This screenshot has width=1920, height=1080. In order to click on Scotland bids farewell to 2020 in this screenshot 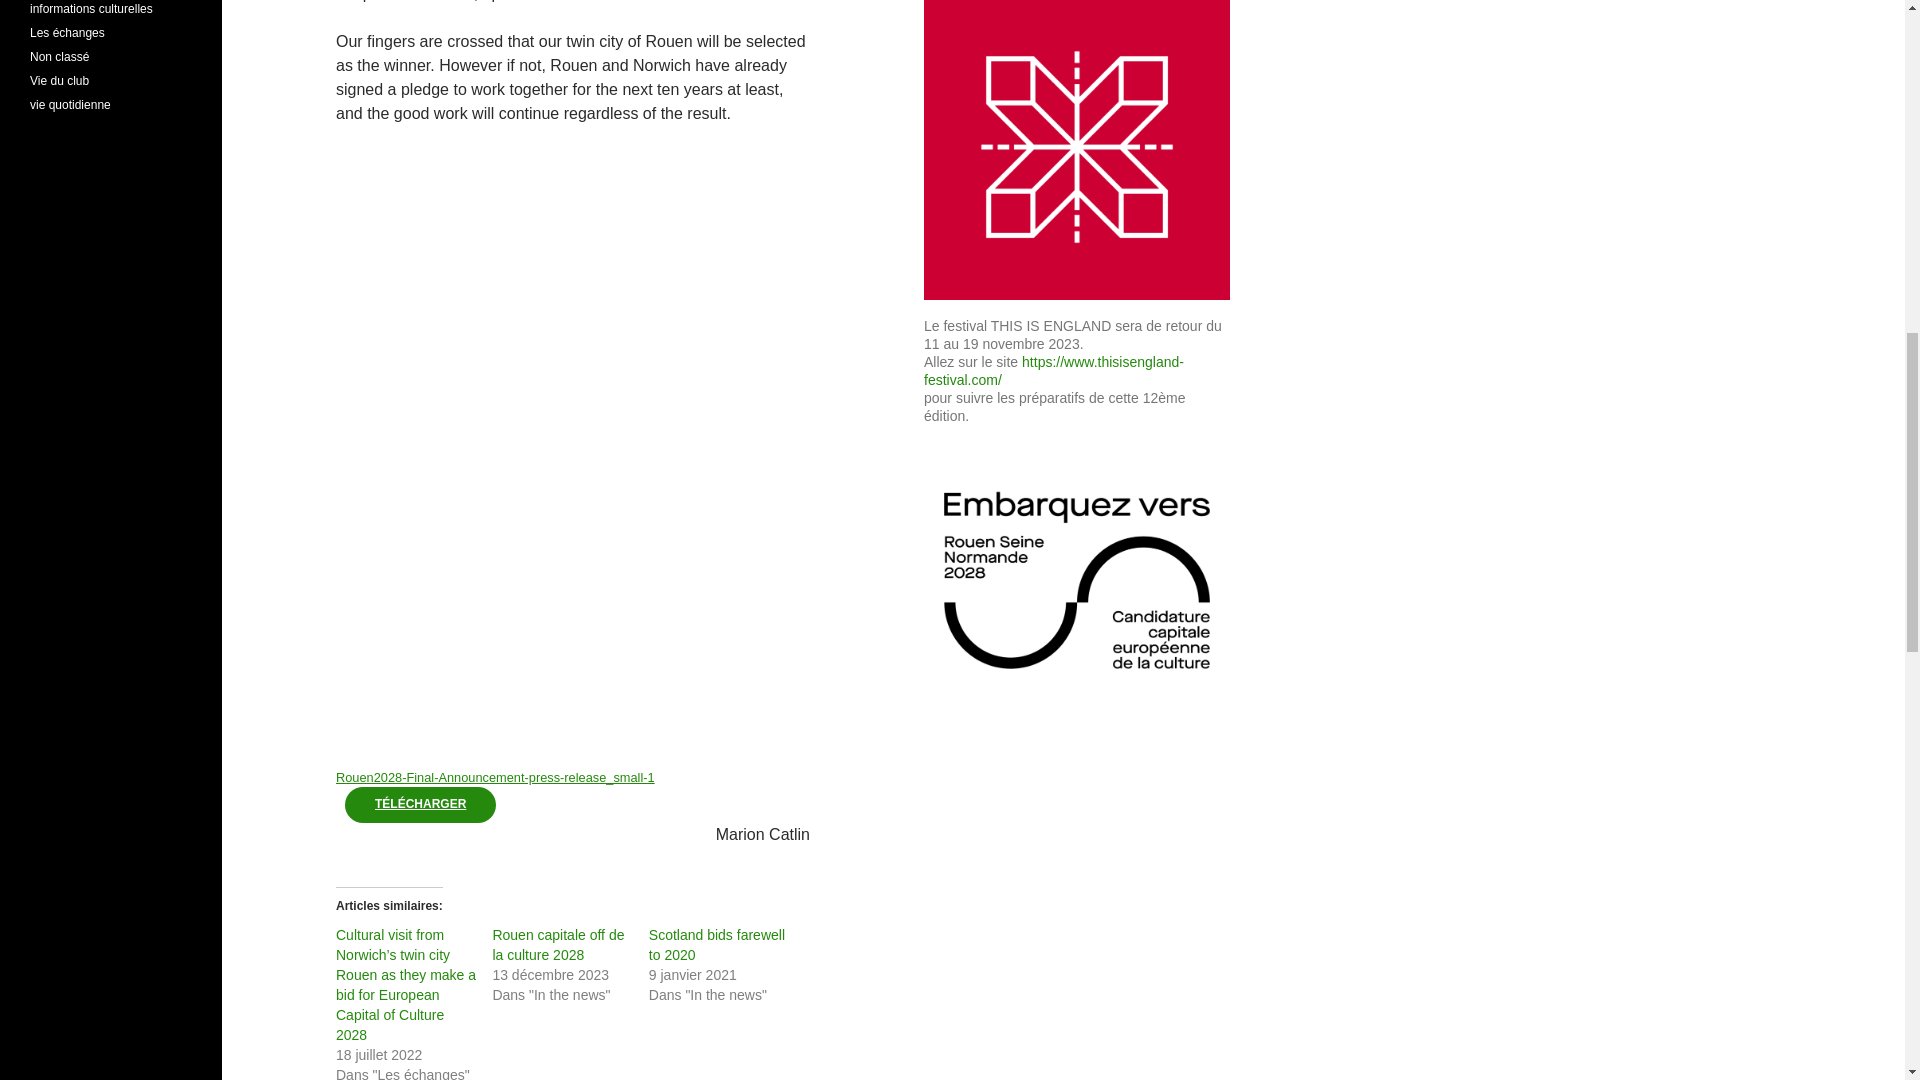, I will do `click(716, 944)`.